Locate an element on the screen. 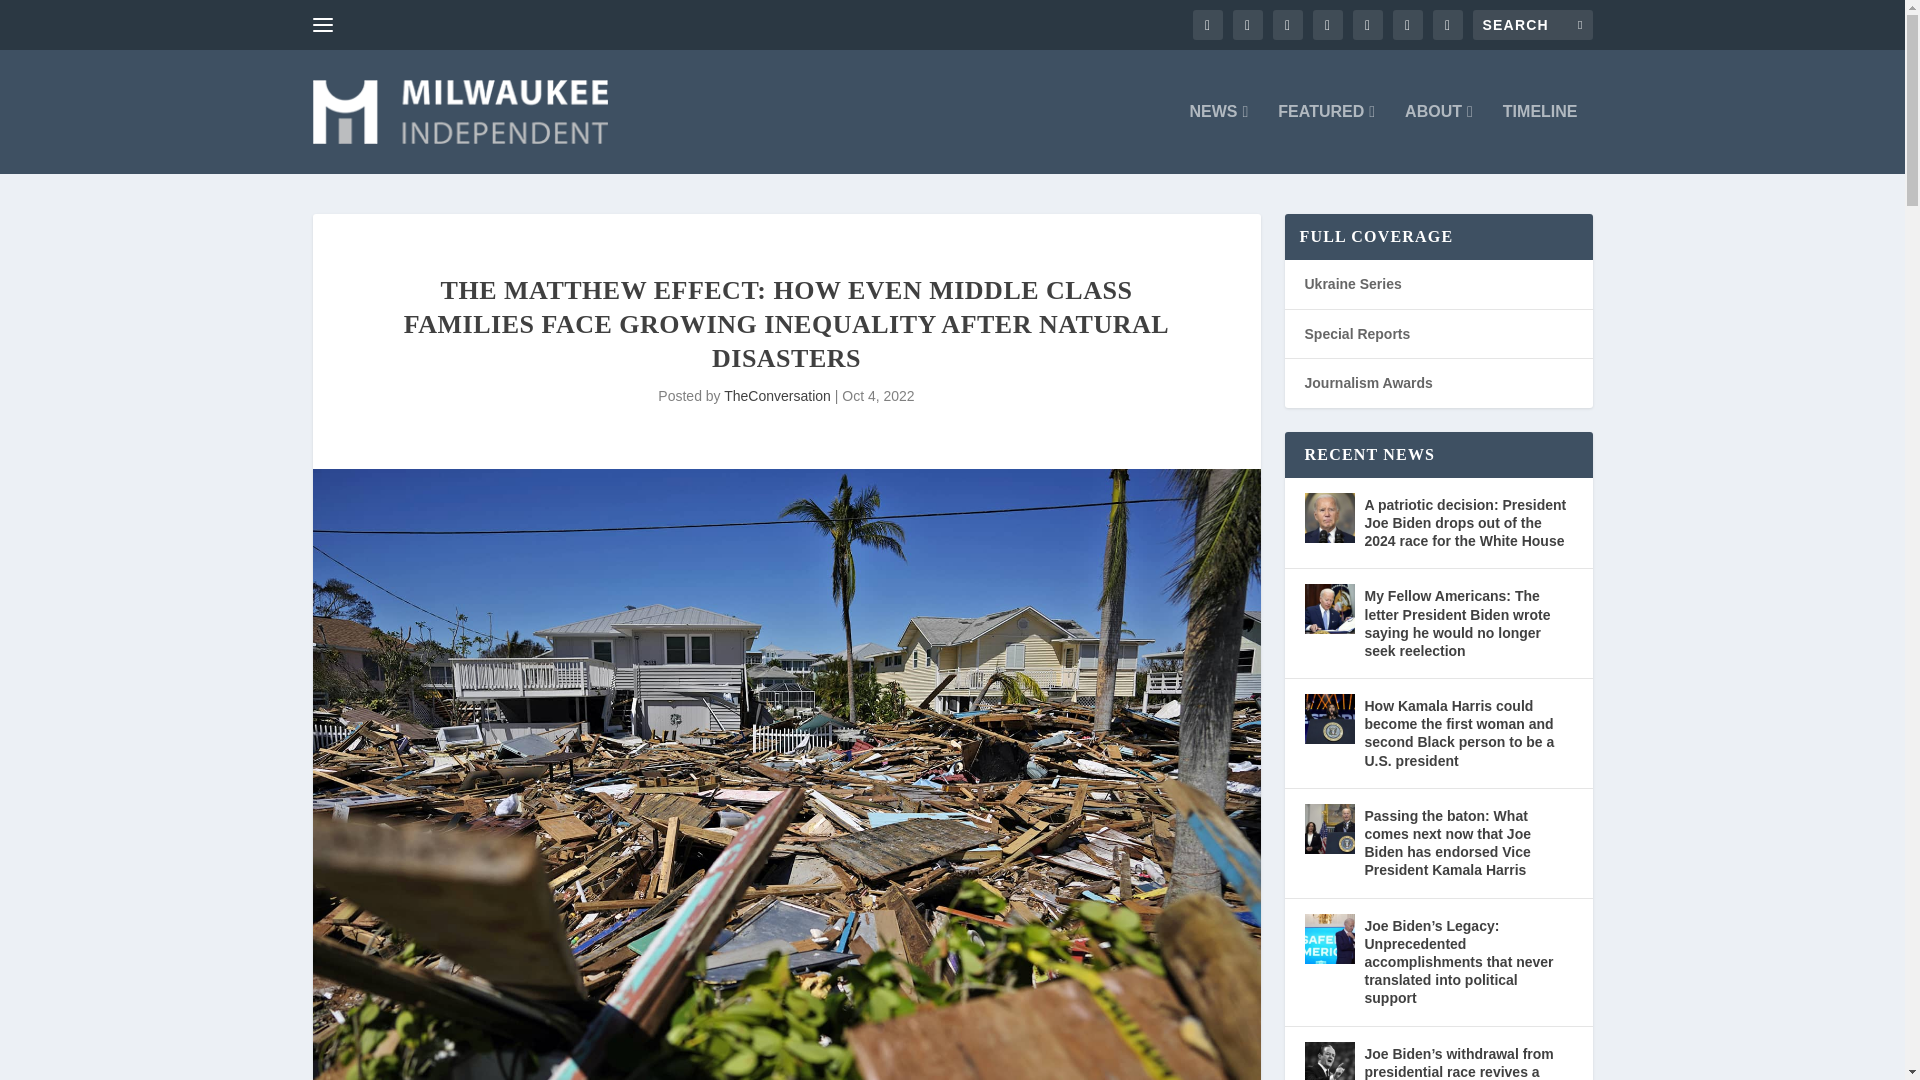 This screenshot has width=1920, height=1080. Posts by TheConversation is located at coordinates (777, 395).